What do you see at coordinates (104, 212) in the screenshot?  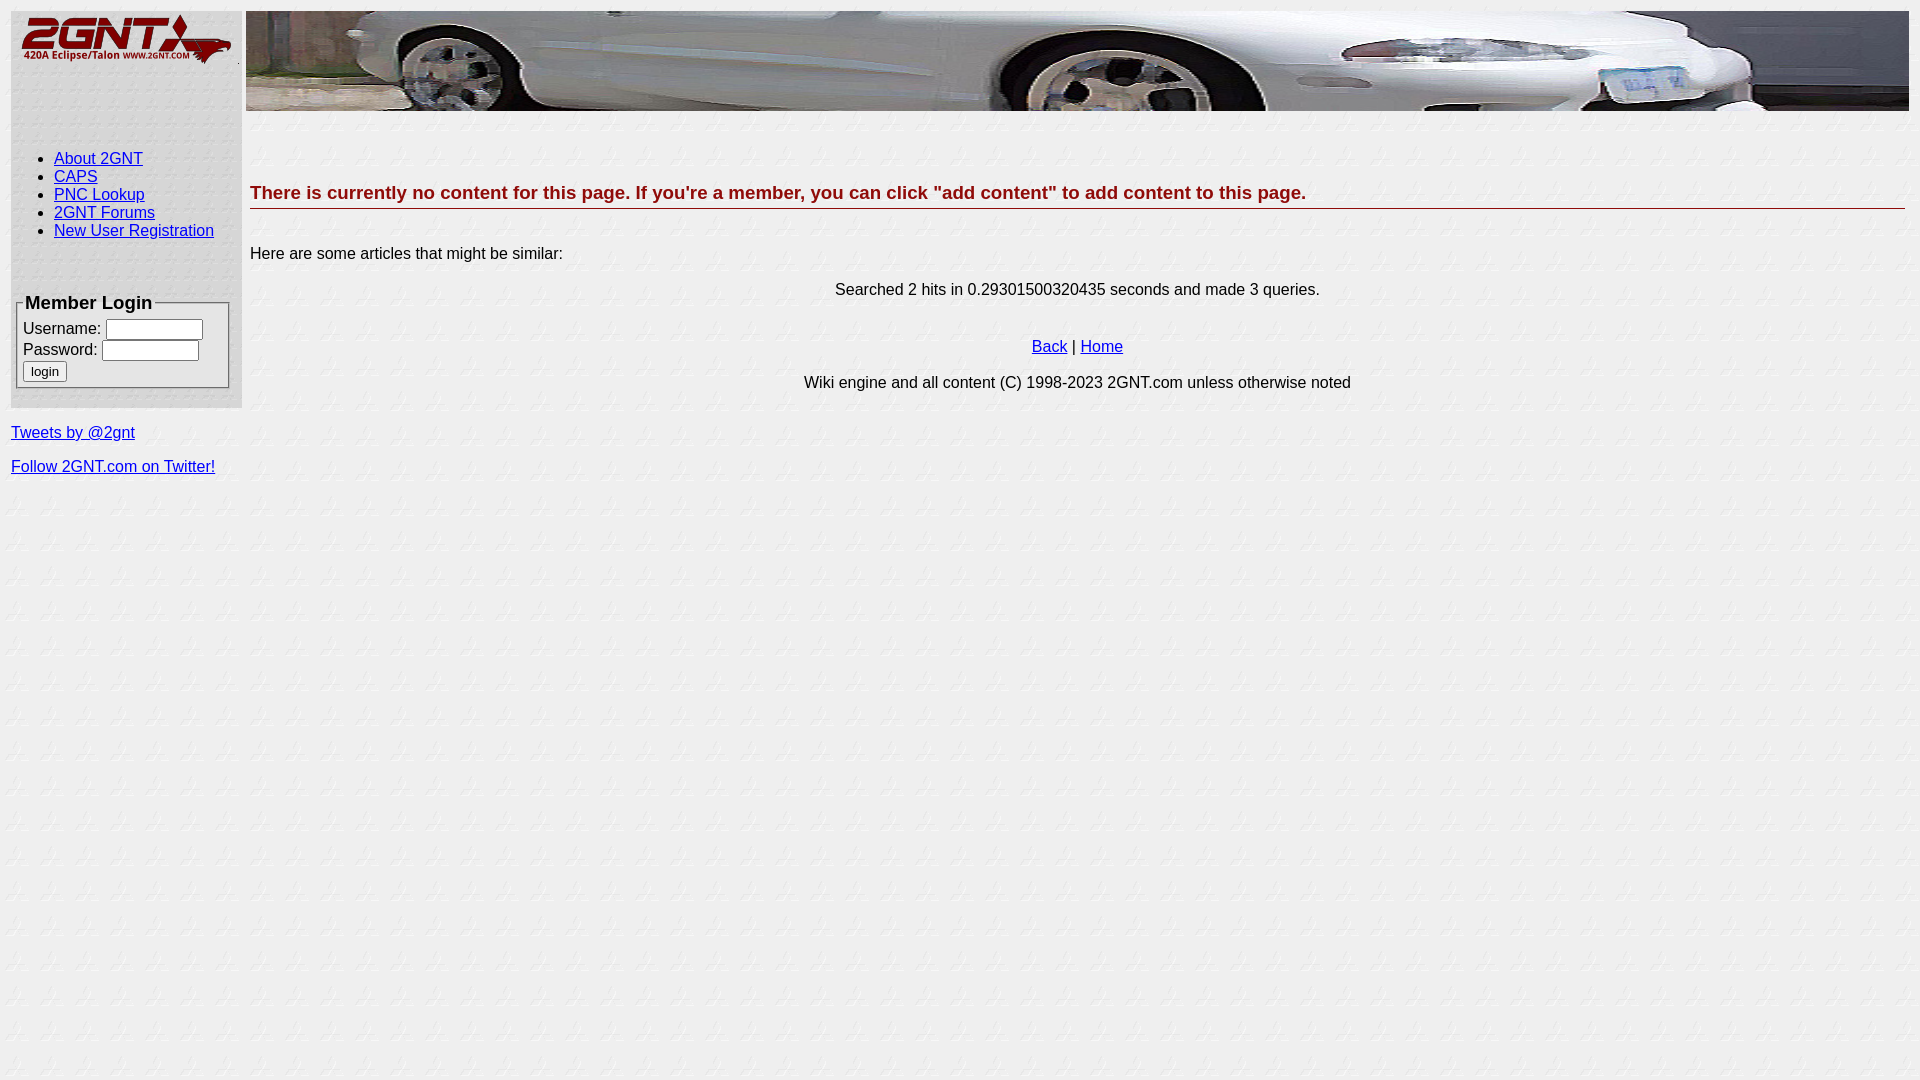 I see `2GNT Forums` at bounding box center [104, 212].